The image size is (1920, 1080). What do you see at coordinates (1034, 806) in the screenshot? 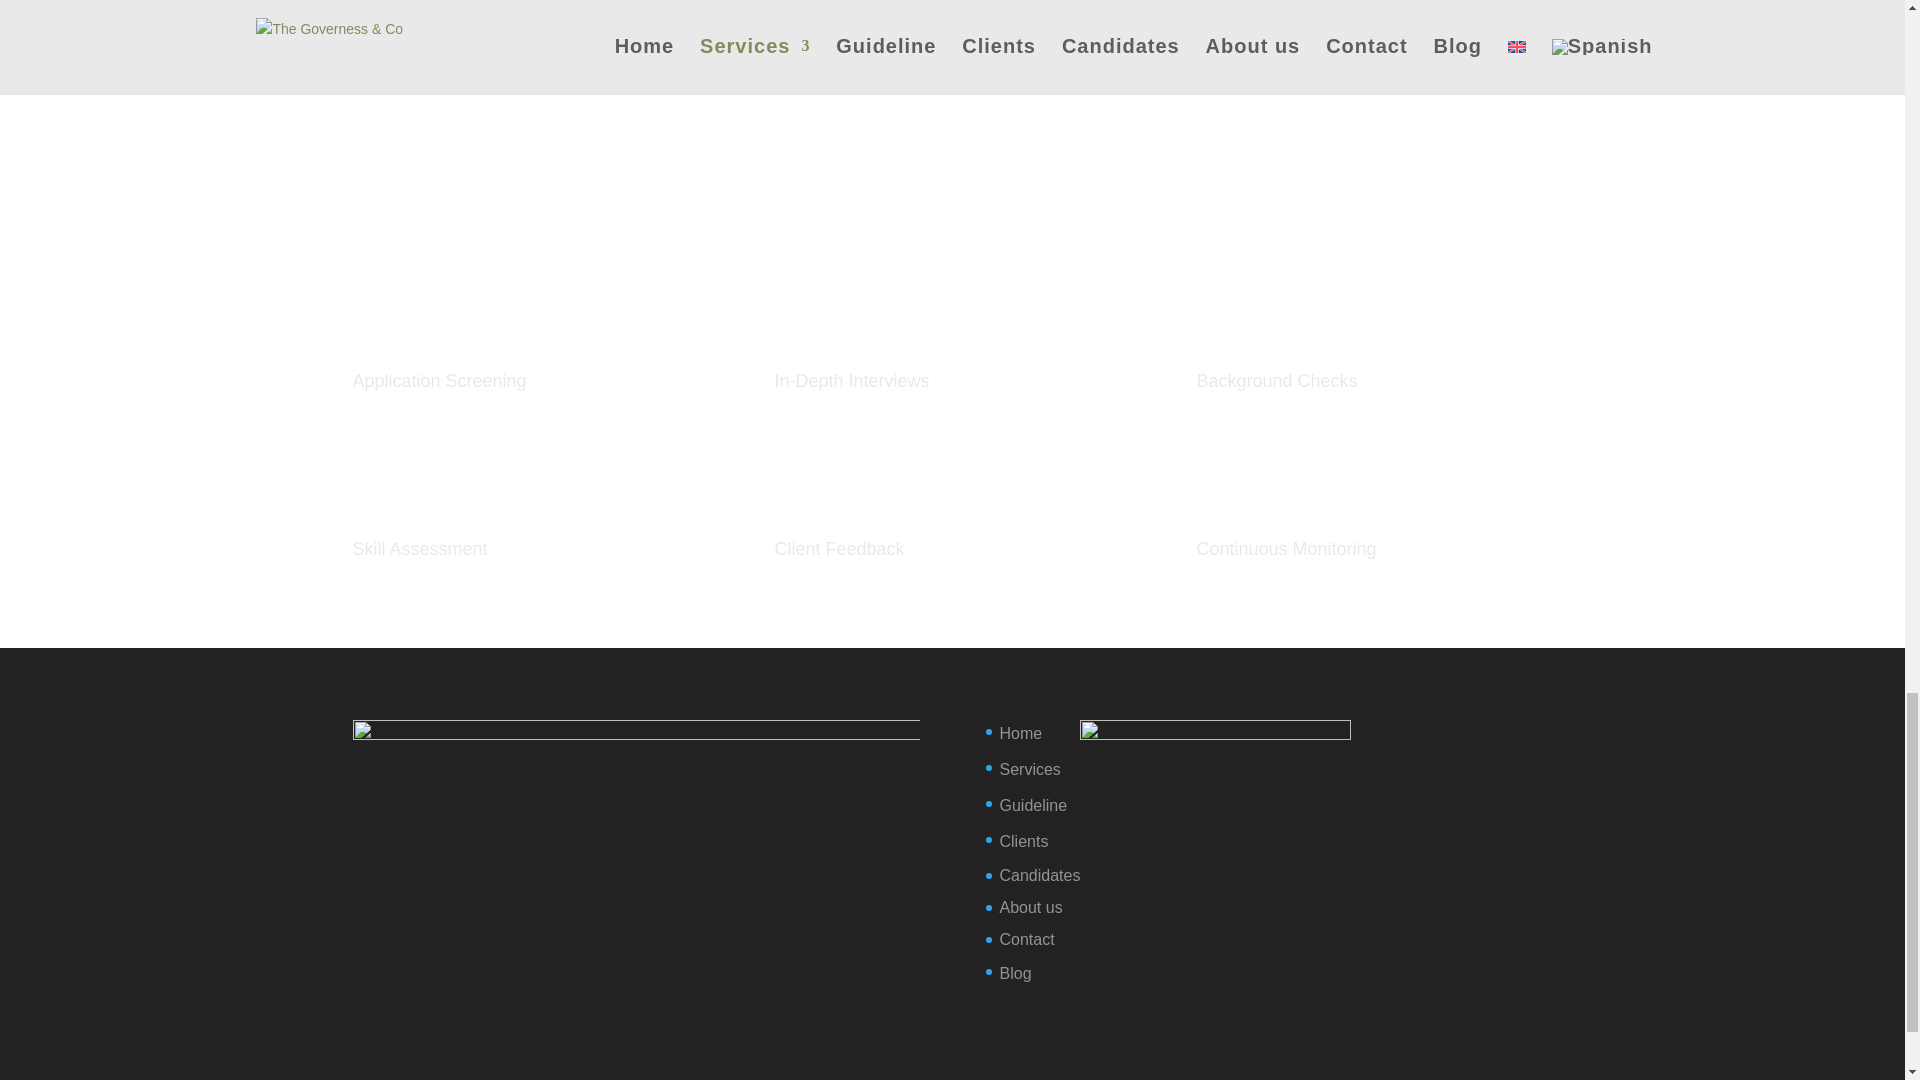
I see `Guideline` at bounding box center [1034, 806].